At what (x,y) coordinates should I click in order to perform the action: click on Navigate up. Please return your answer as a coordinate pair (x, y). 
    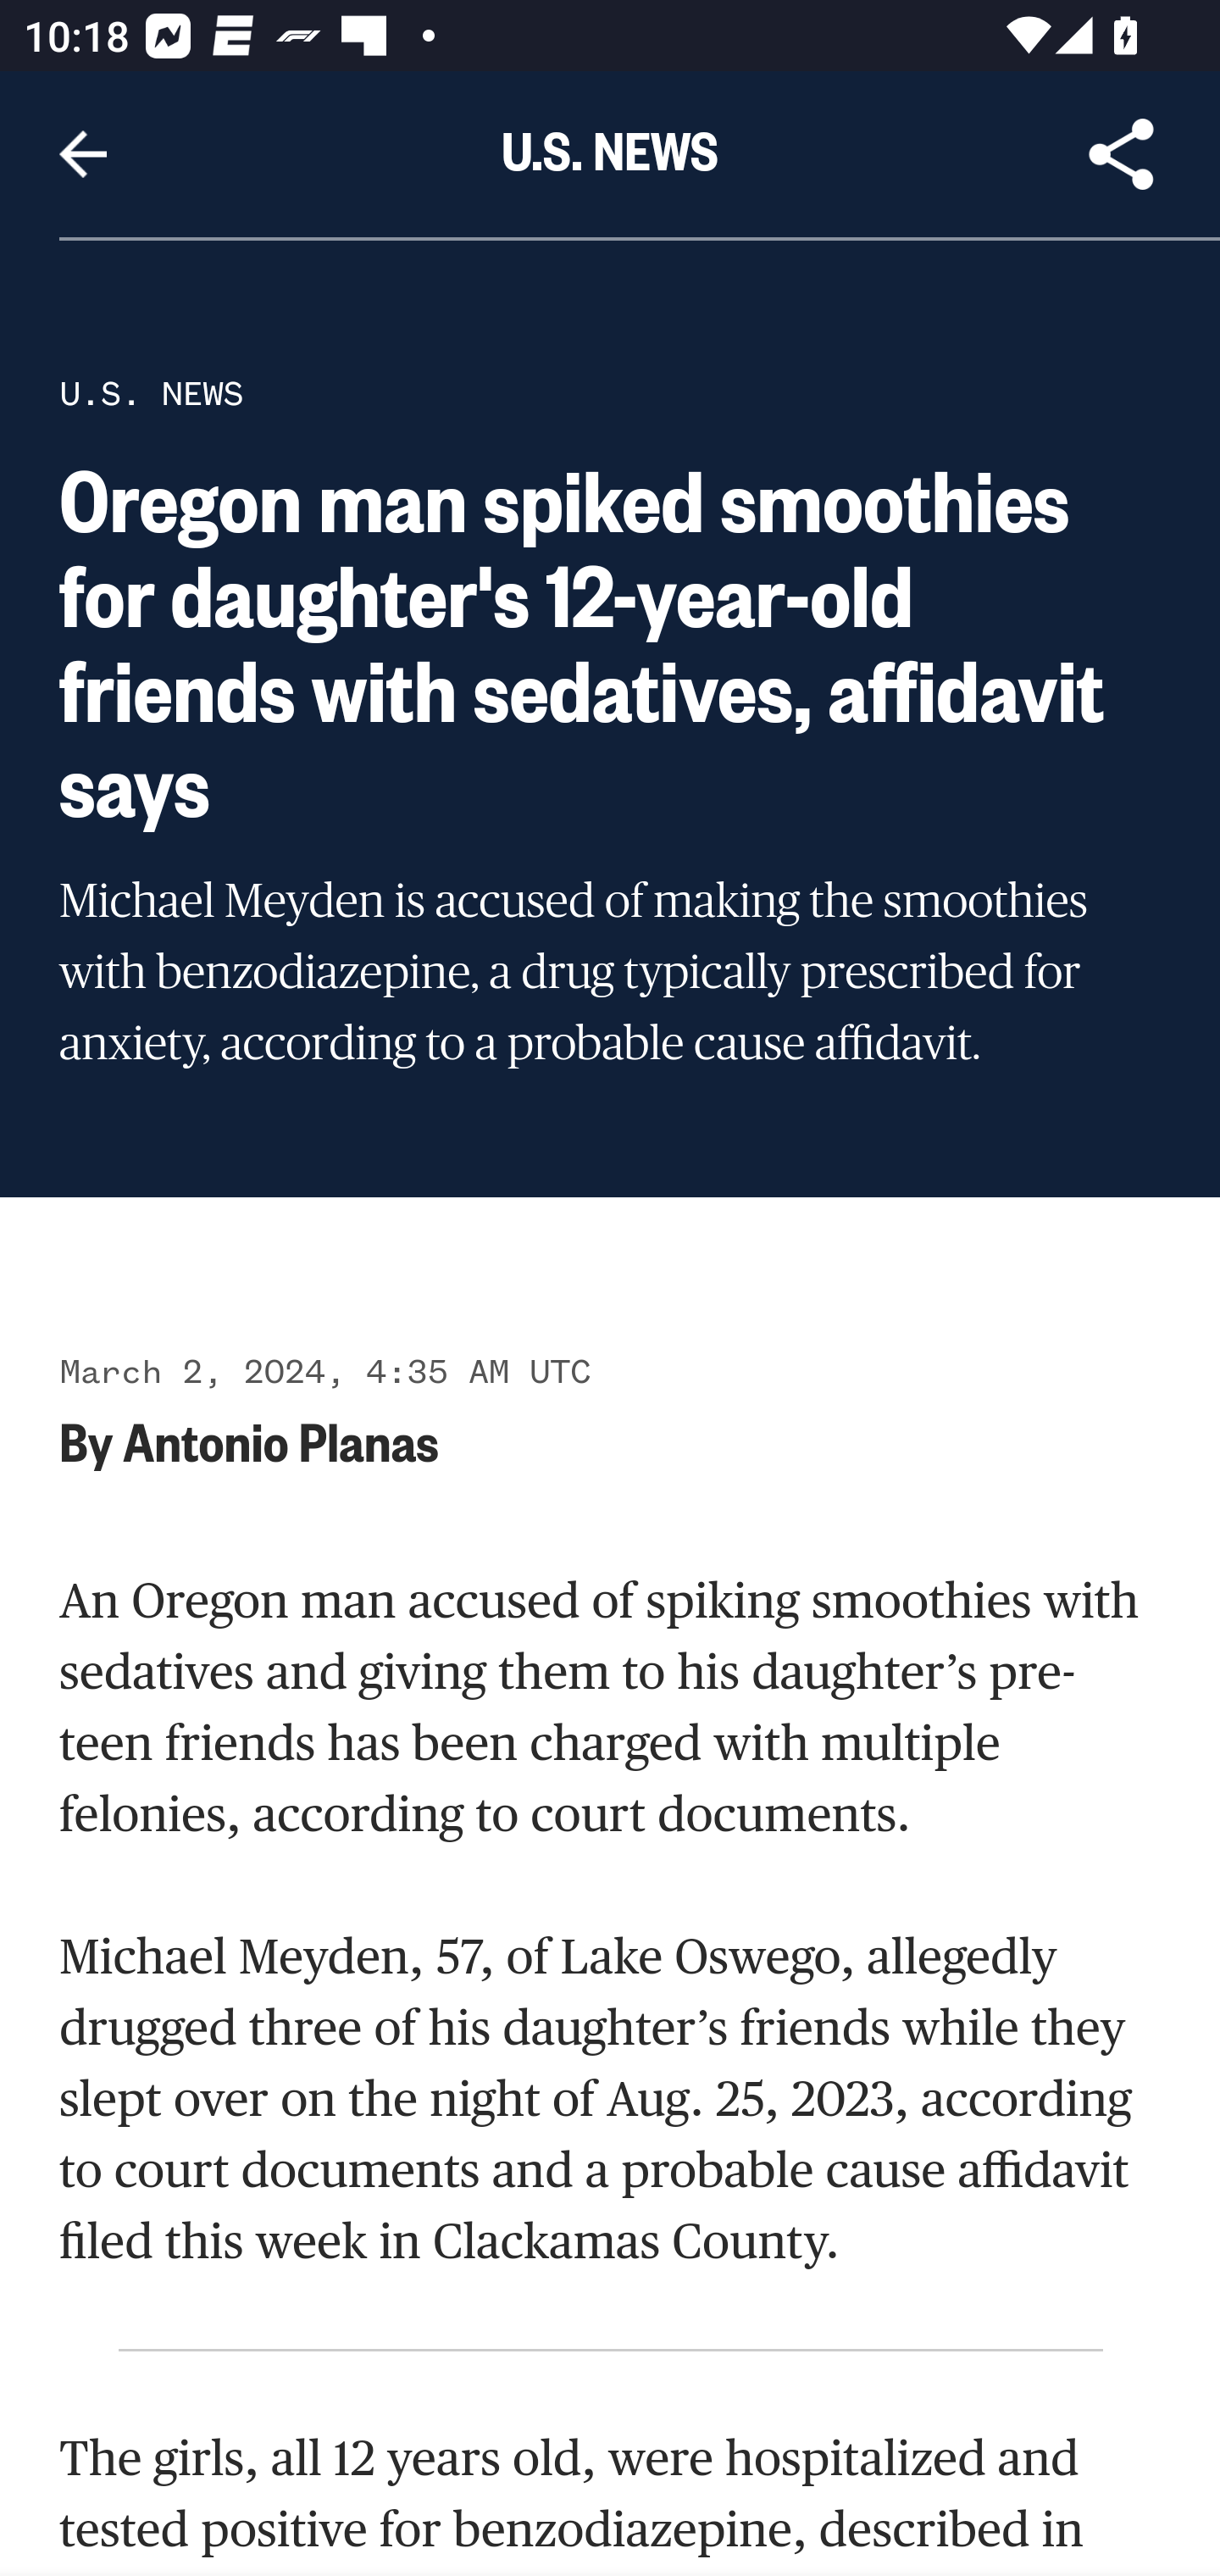
    Looking at the image, I should click on (83, 154).